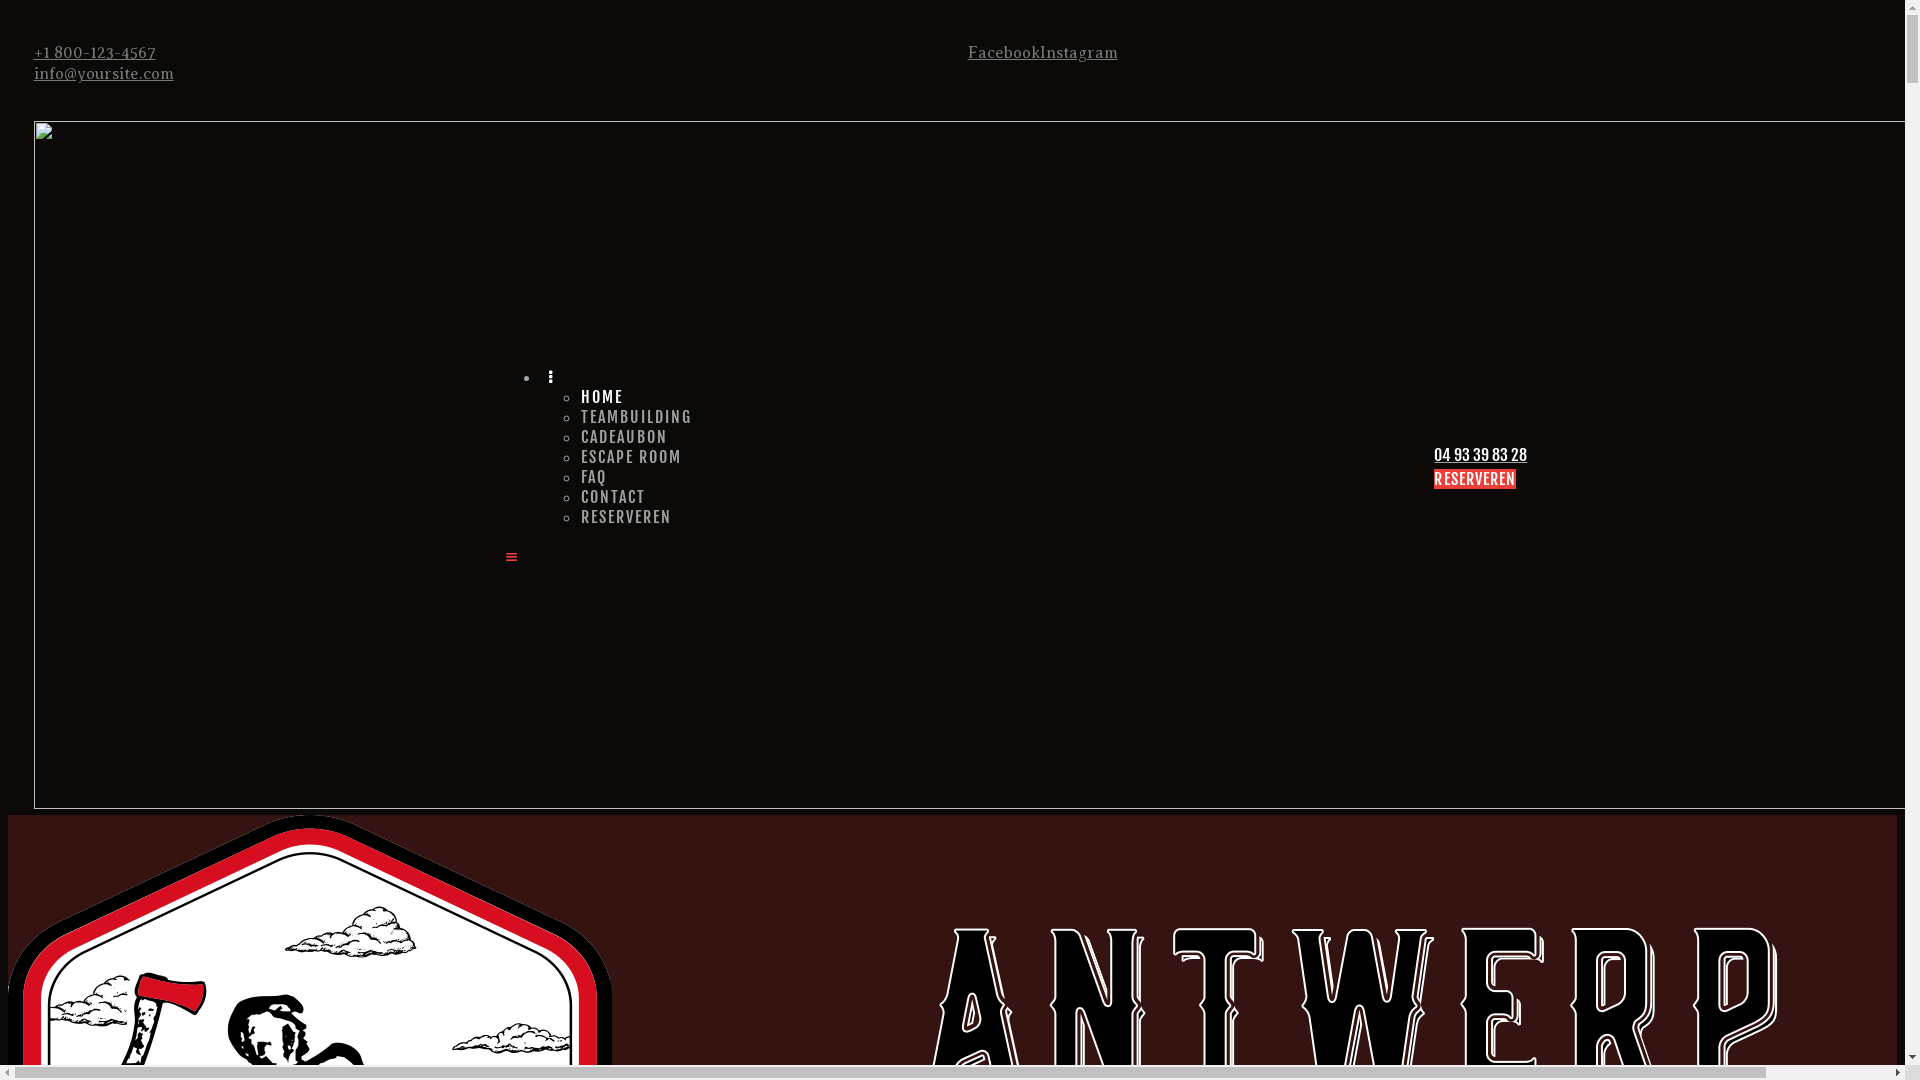  Describe the element at coordinates (104, 74) in the screenshot. I see `info@yoursite.com` at that location.